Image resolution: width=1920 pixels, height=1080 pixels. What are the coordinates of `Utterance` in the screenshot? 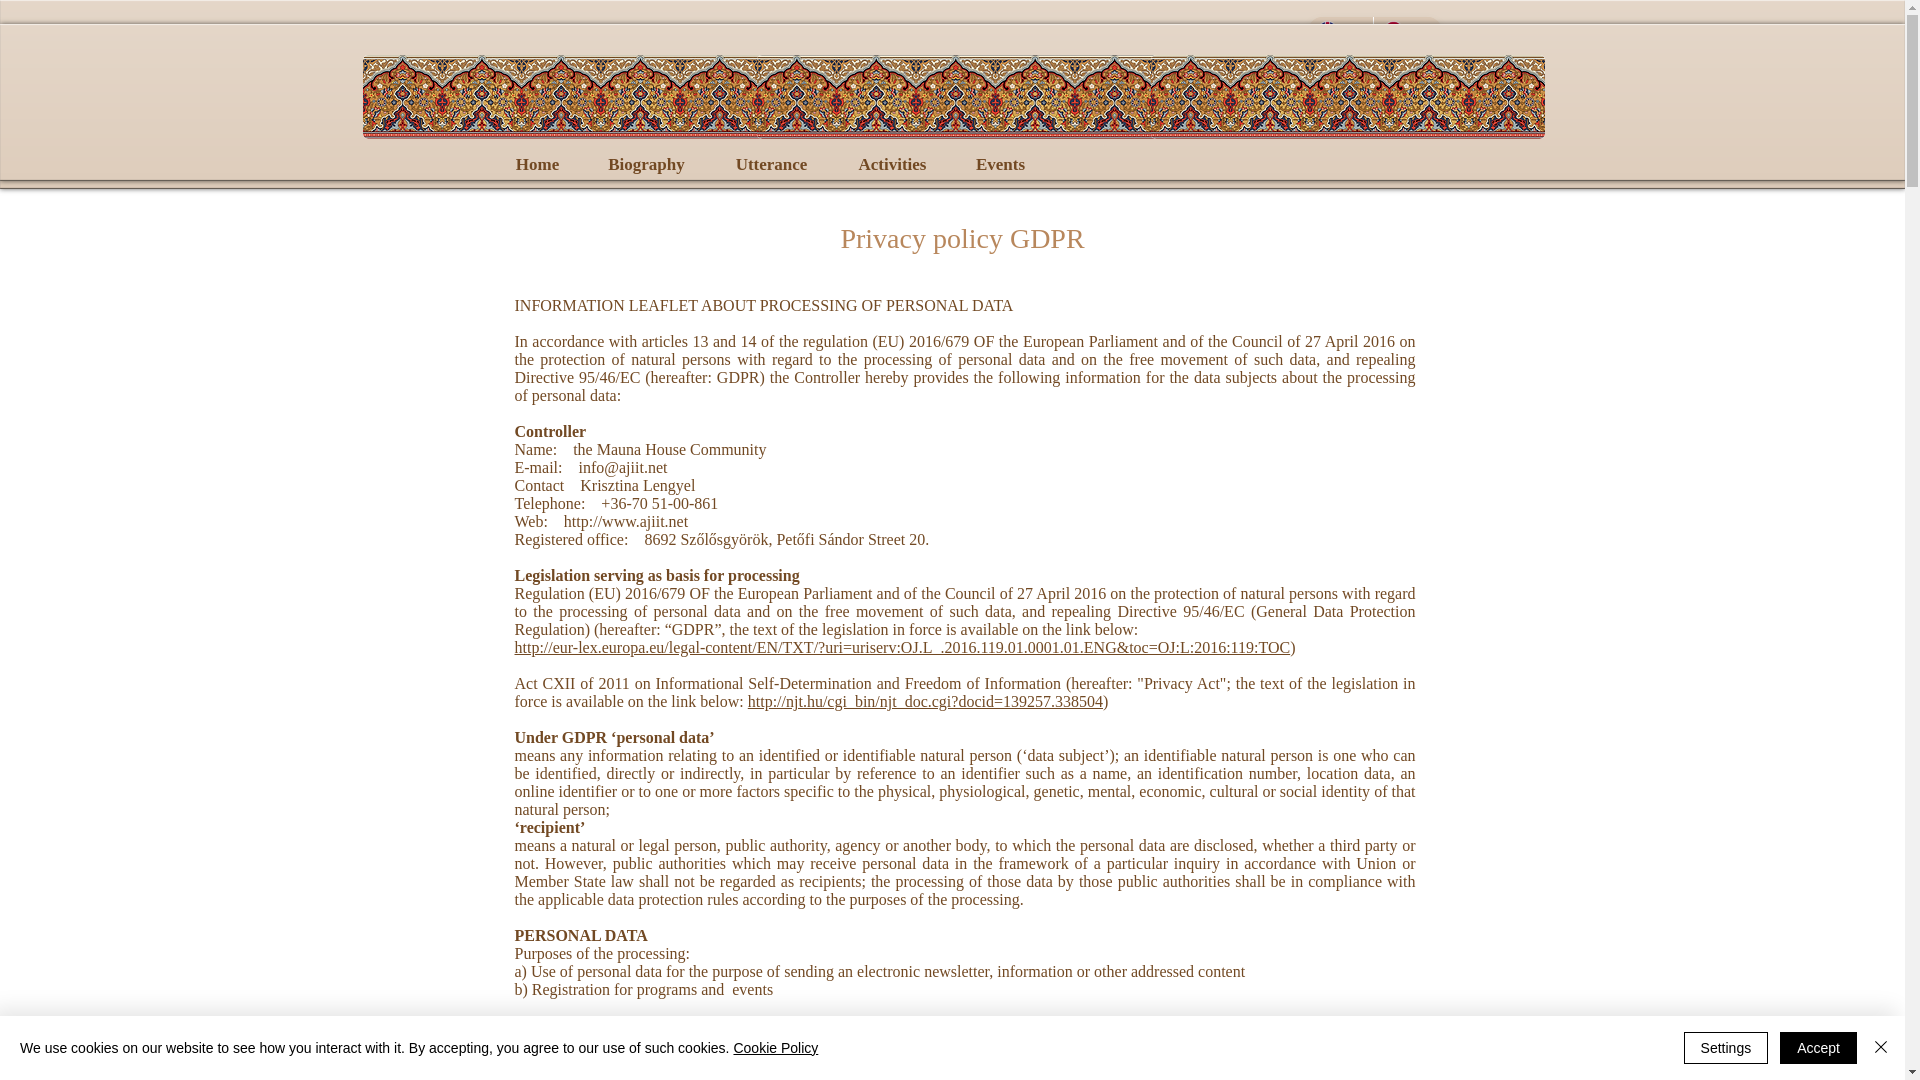 It's located at (818, 170).